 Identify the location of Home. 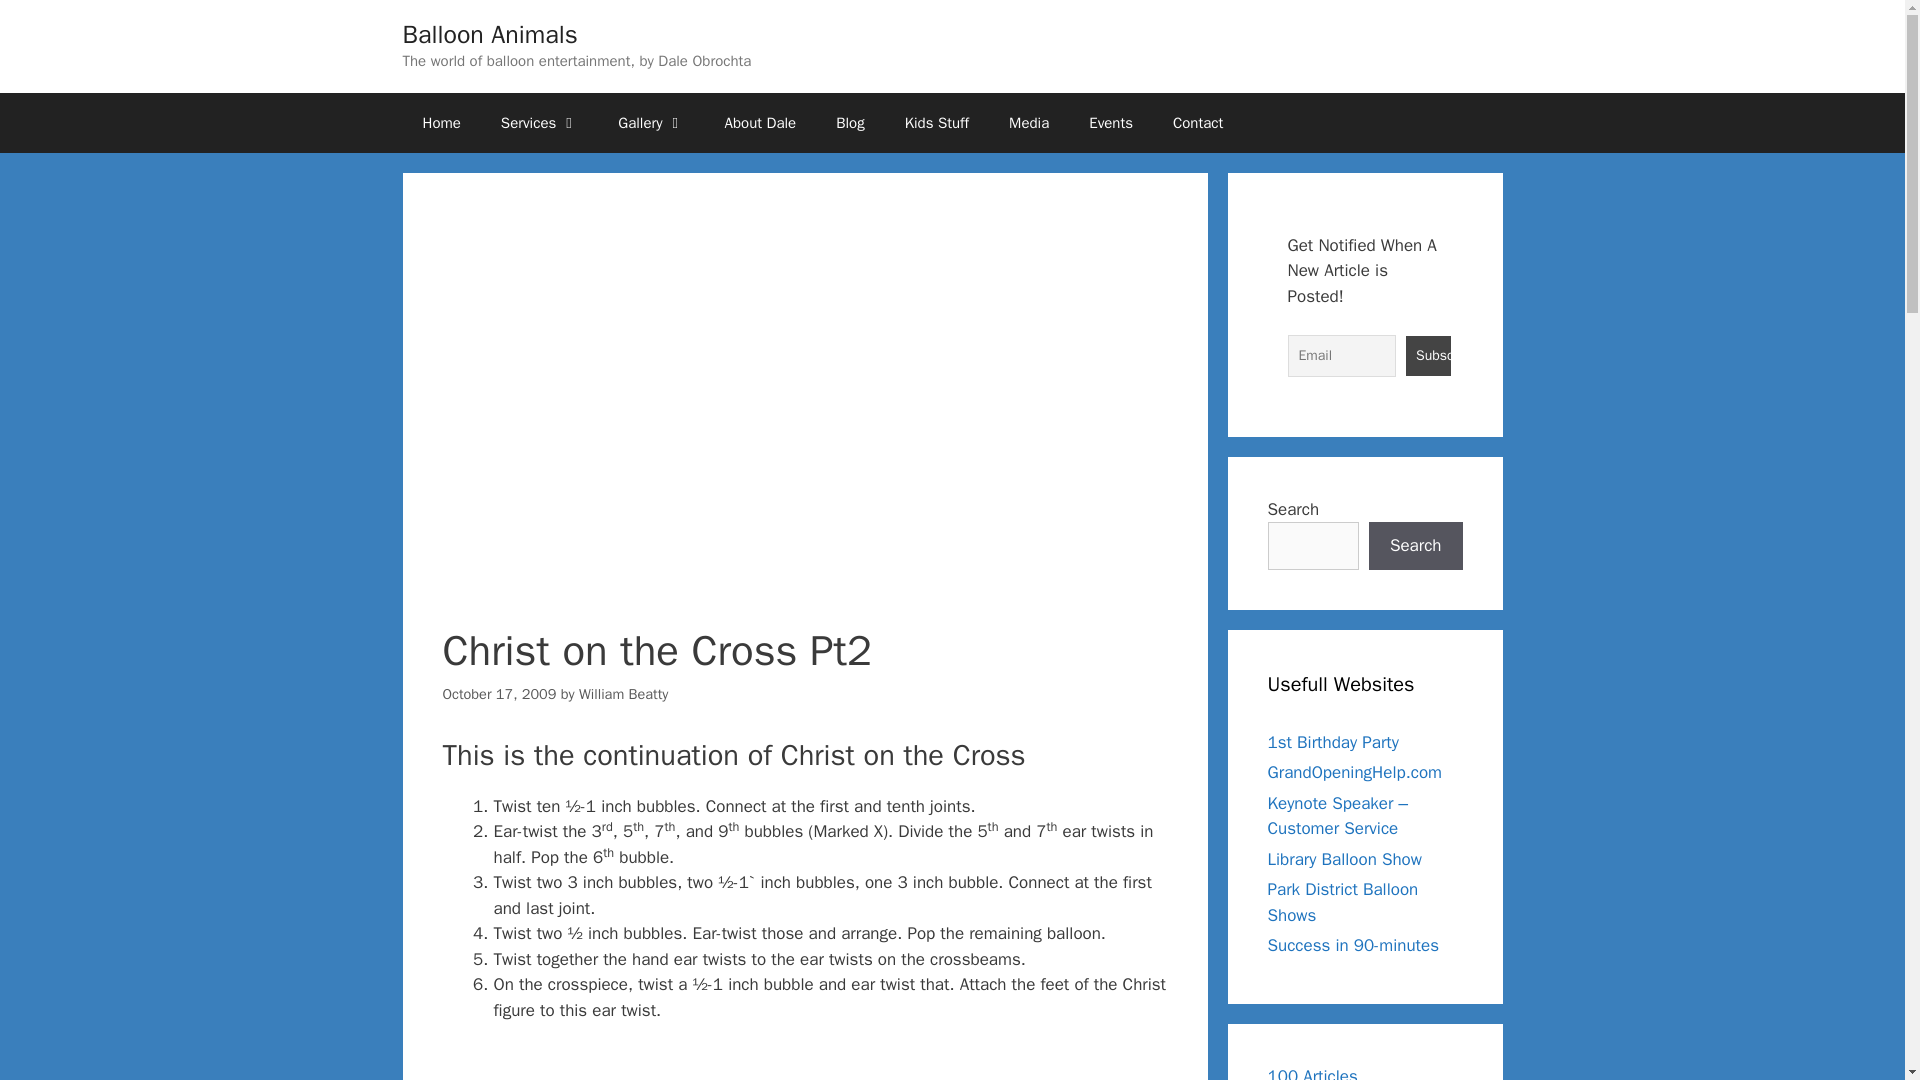
(440, 122).